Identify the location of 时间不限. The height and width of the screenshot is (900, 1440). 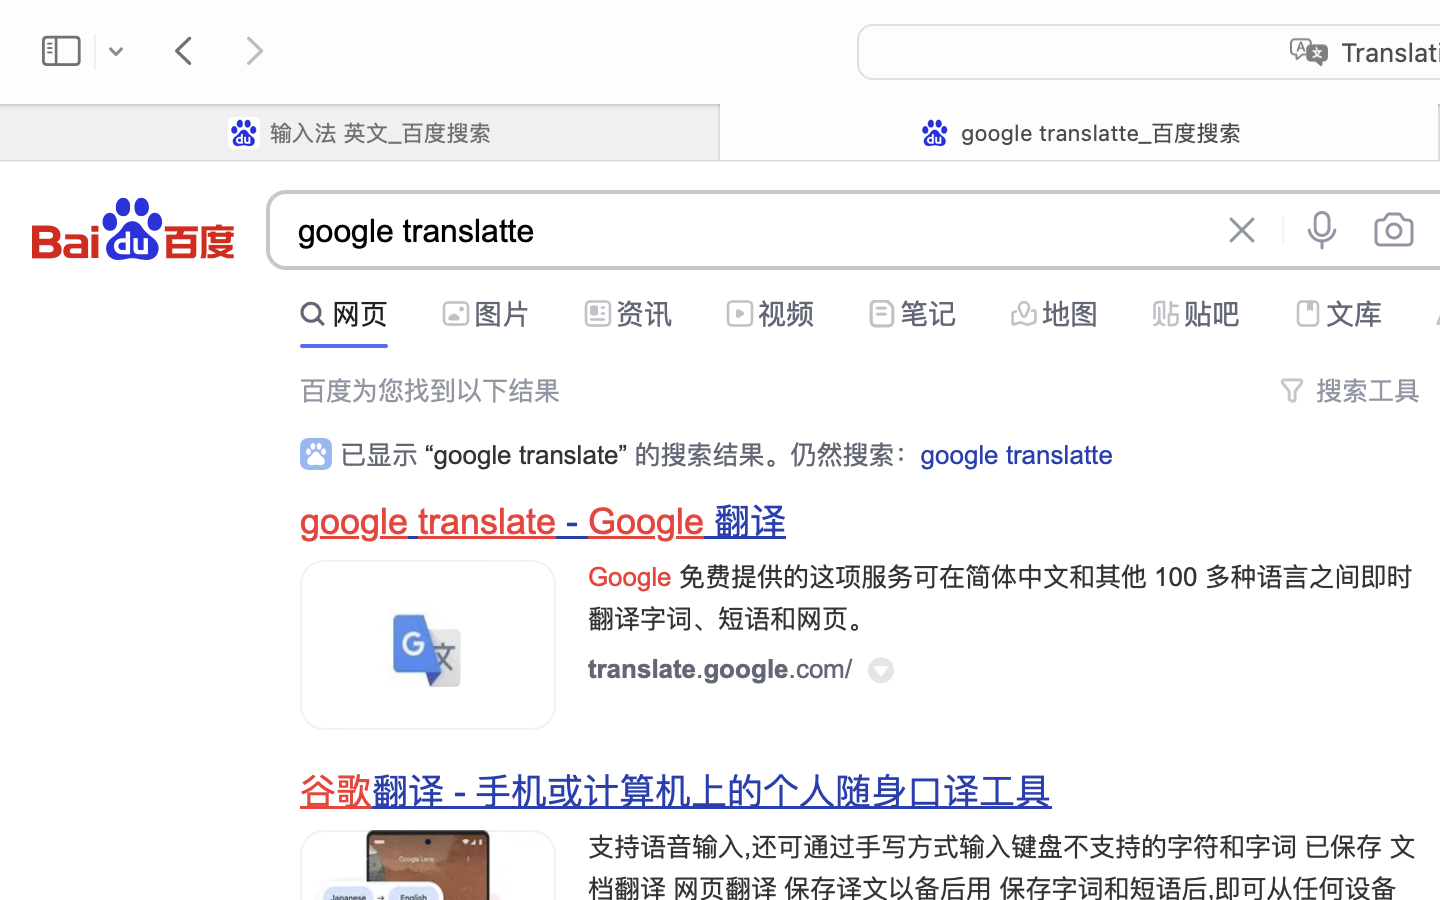
(352, 309).